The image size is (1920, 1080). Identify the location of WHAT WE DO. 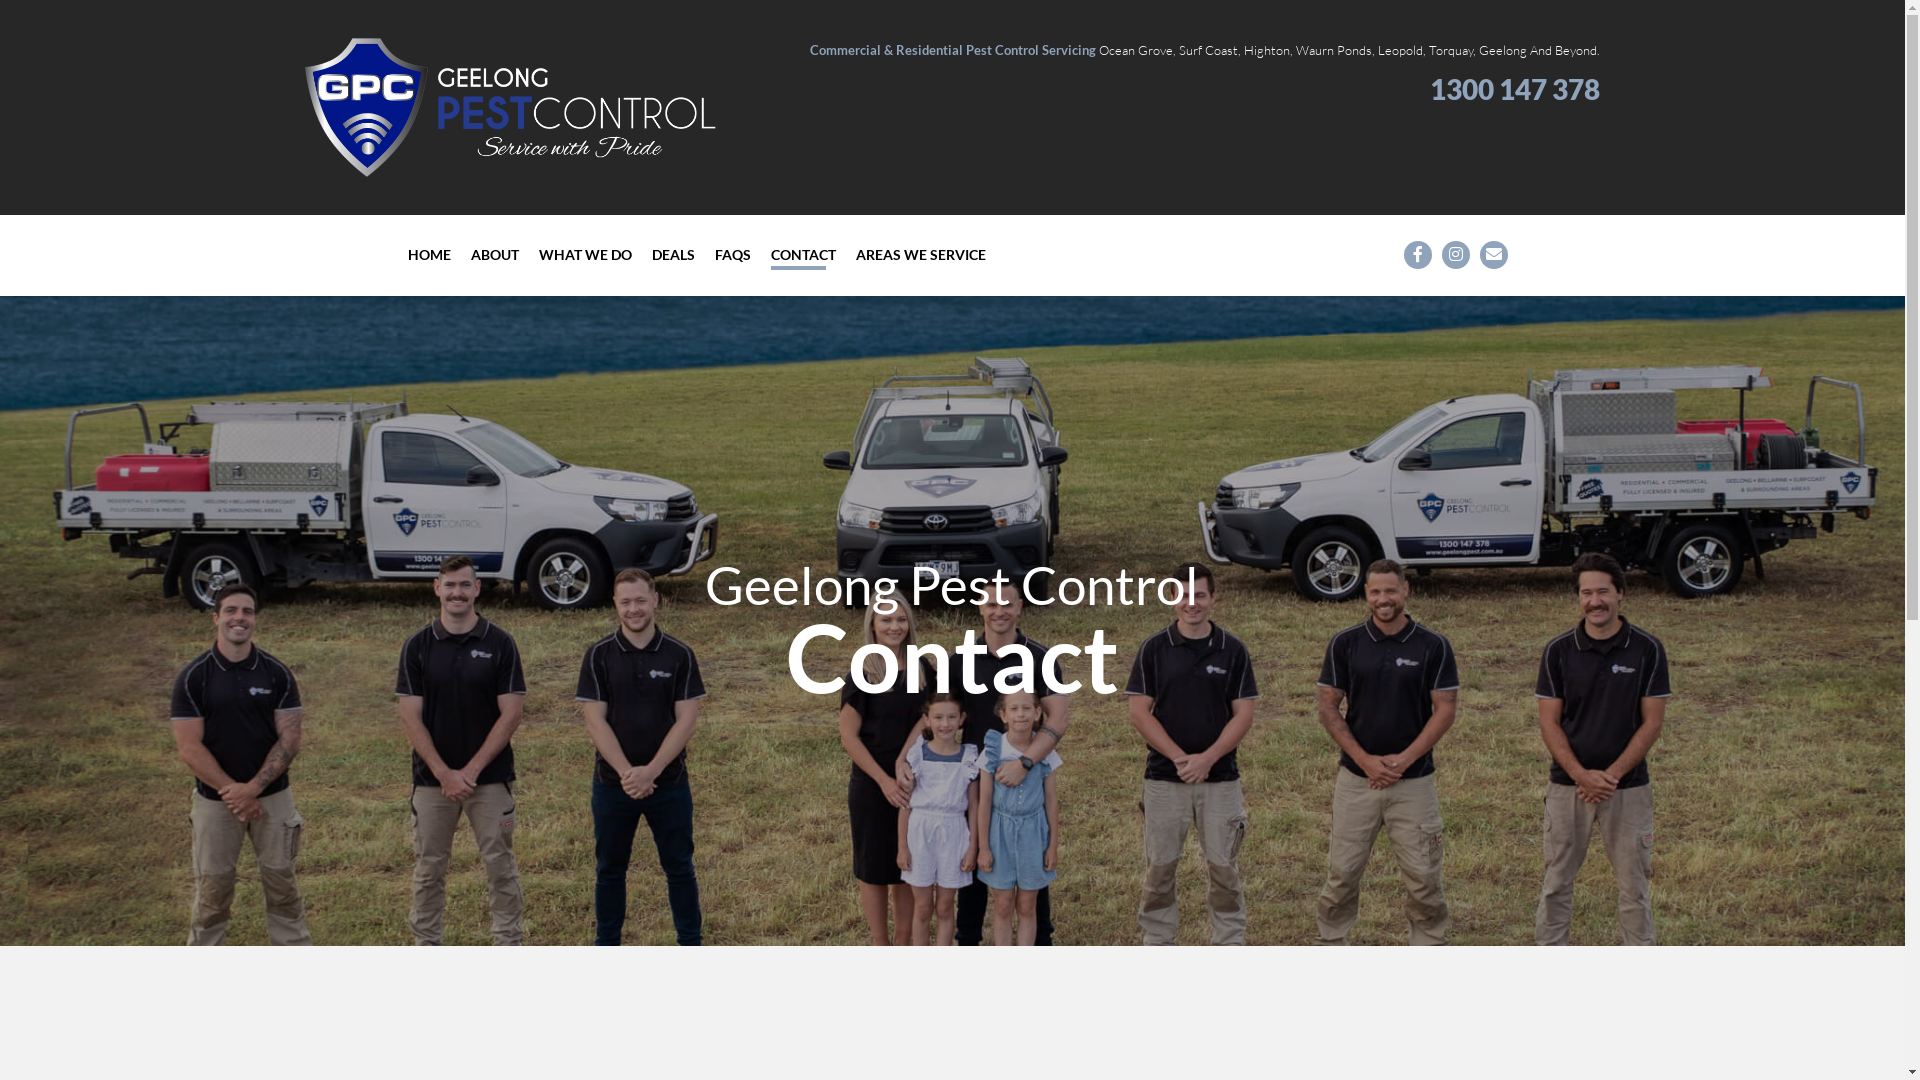
(584, 256).